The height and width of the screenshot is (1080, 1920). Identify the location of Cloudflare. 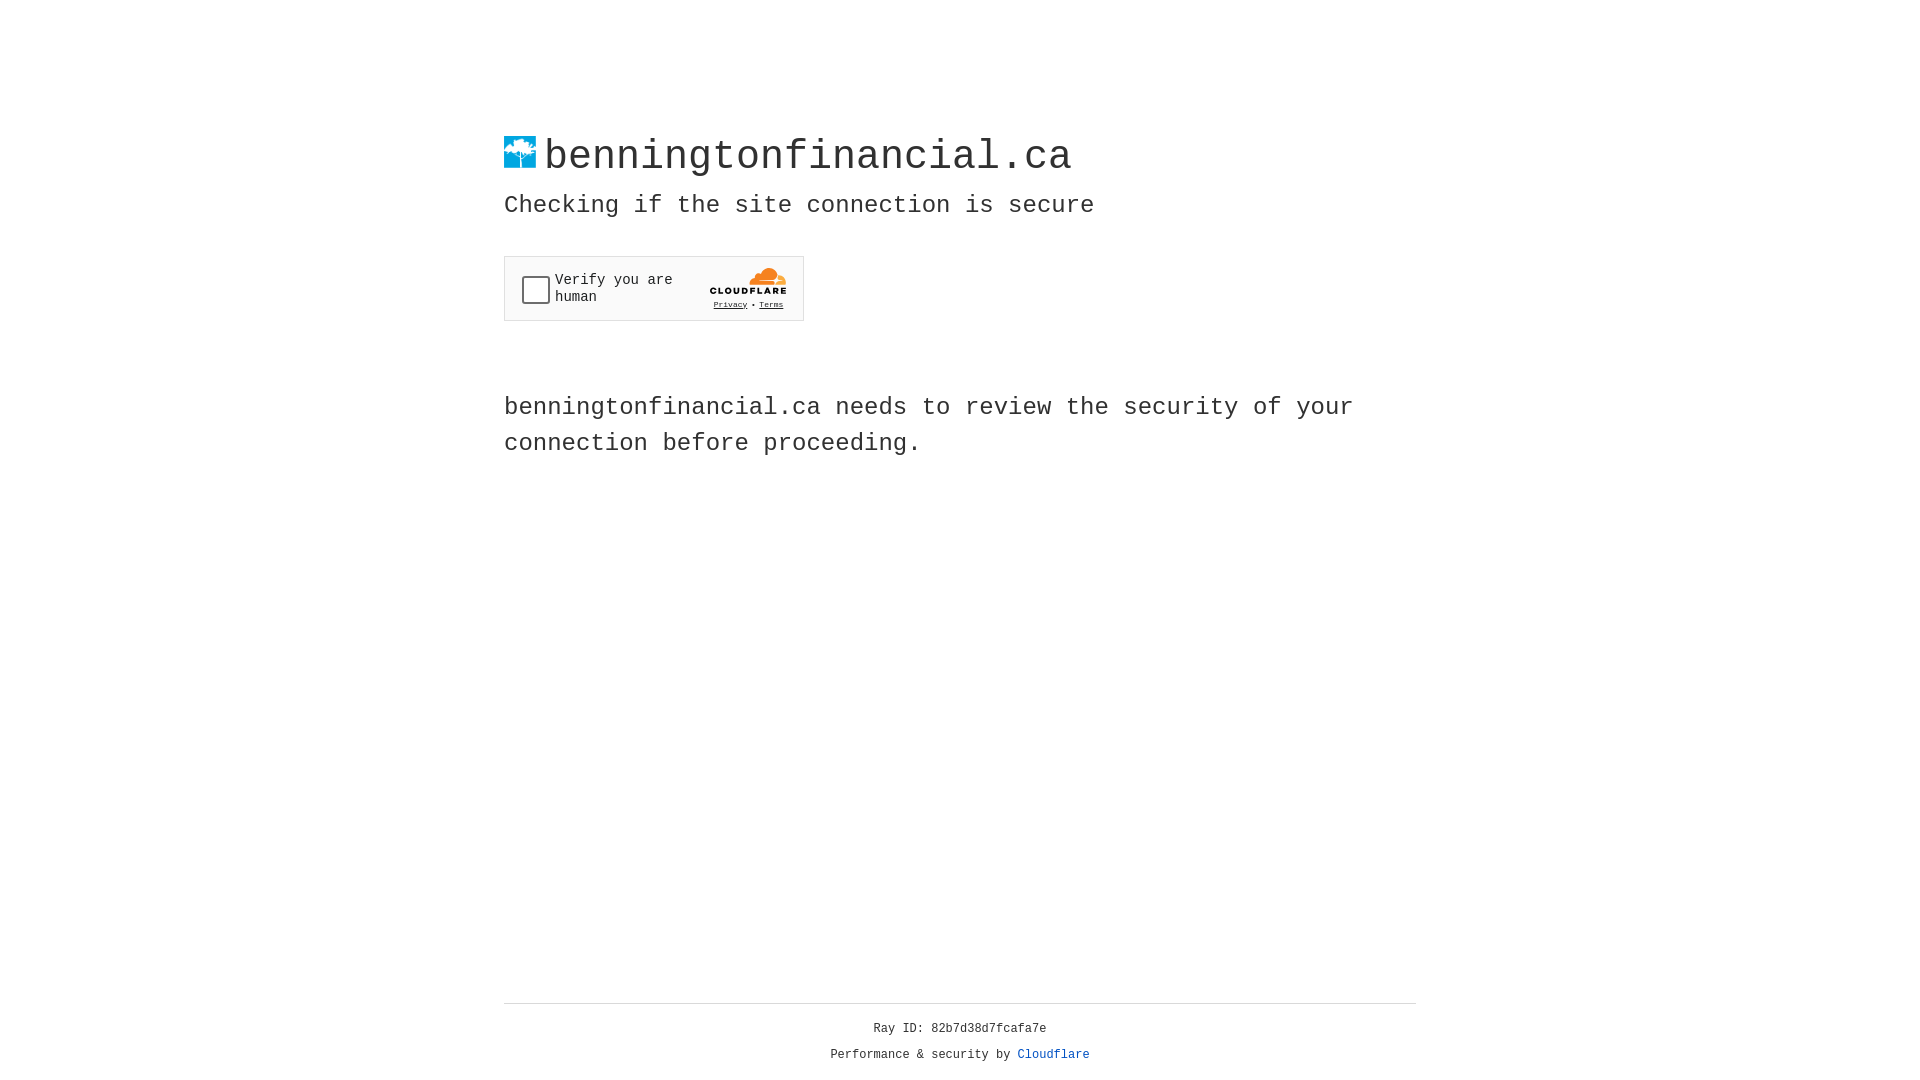
(1054, 1055).